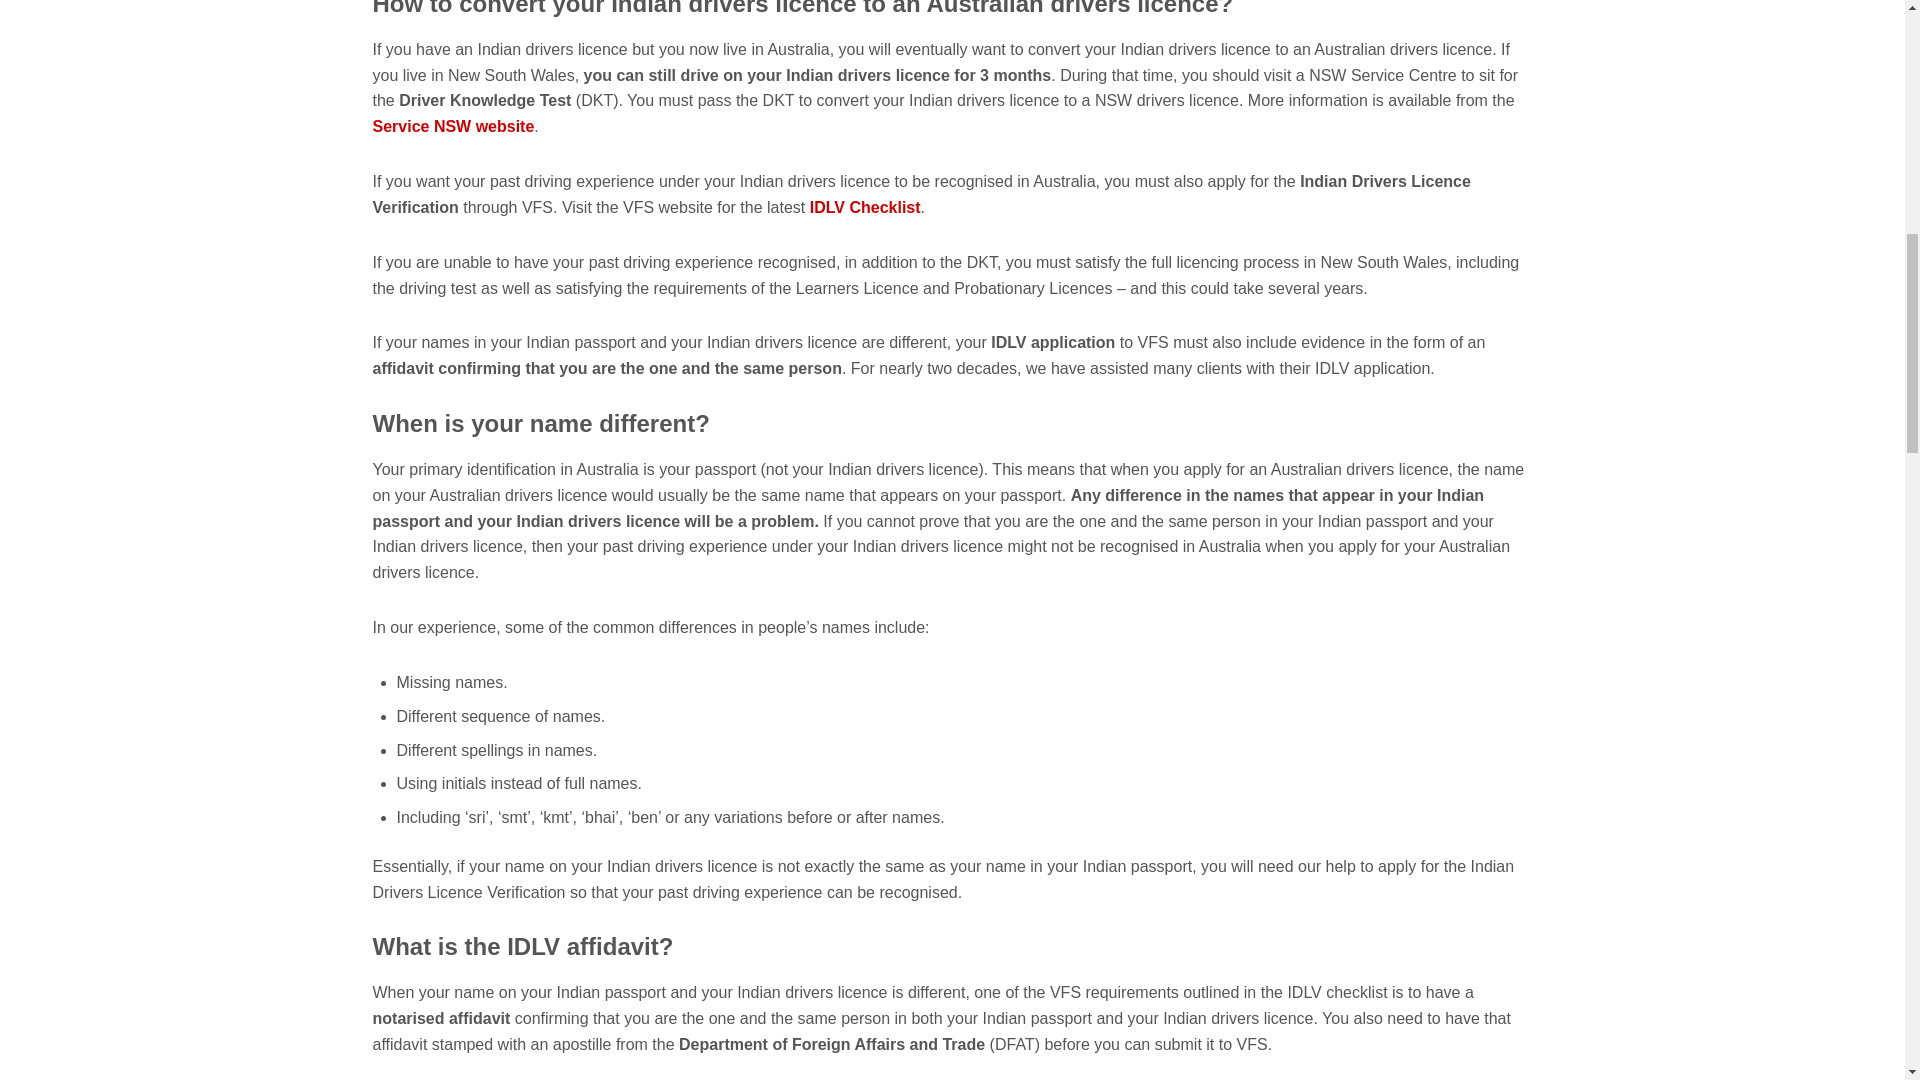 The height and width of the screenshot is (1080, 1920). Describe the element at coordinates (452, 126) in the screenshot. I see `Service NSW website` at that location.